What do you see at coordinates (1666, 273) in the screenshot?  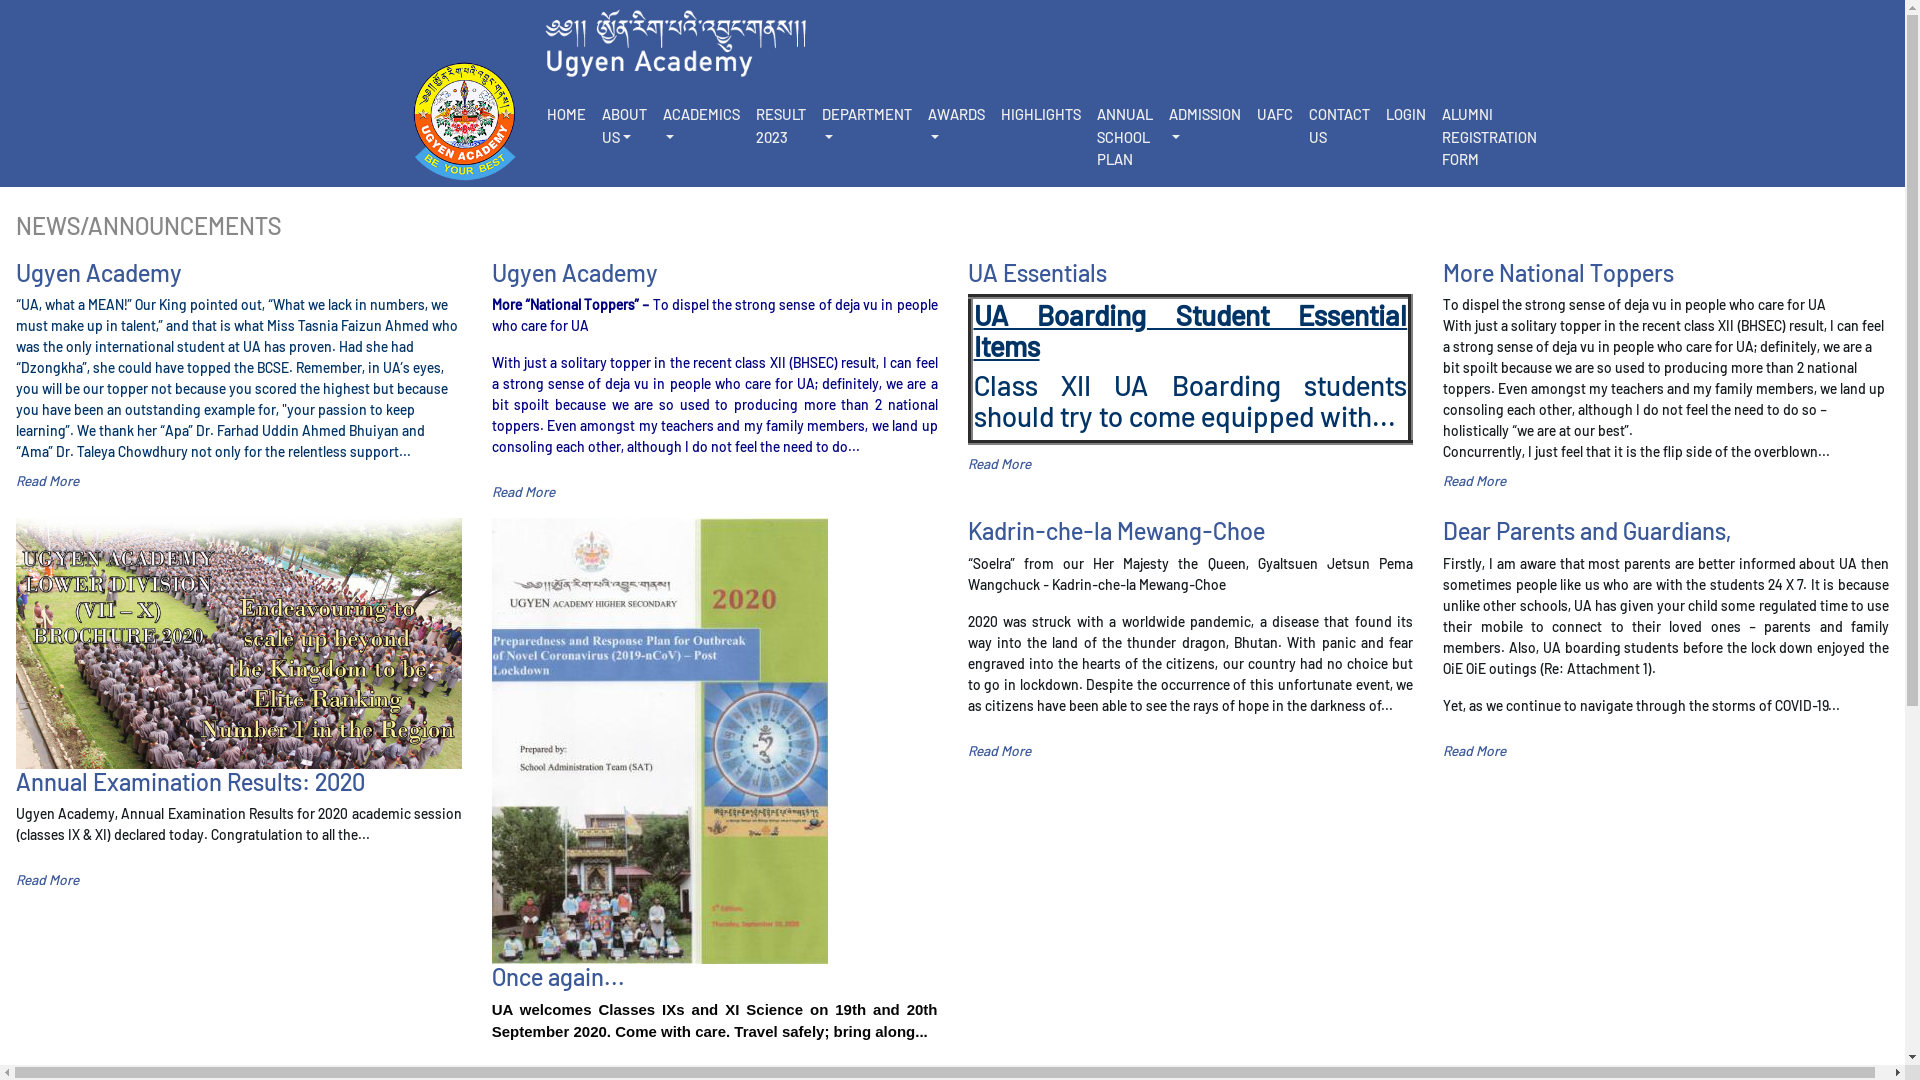 I see `More National Toppers` at bounding box center [1666, 273].